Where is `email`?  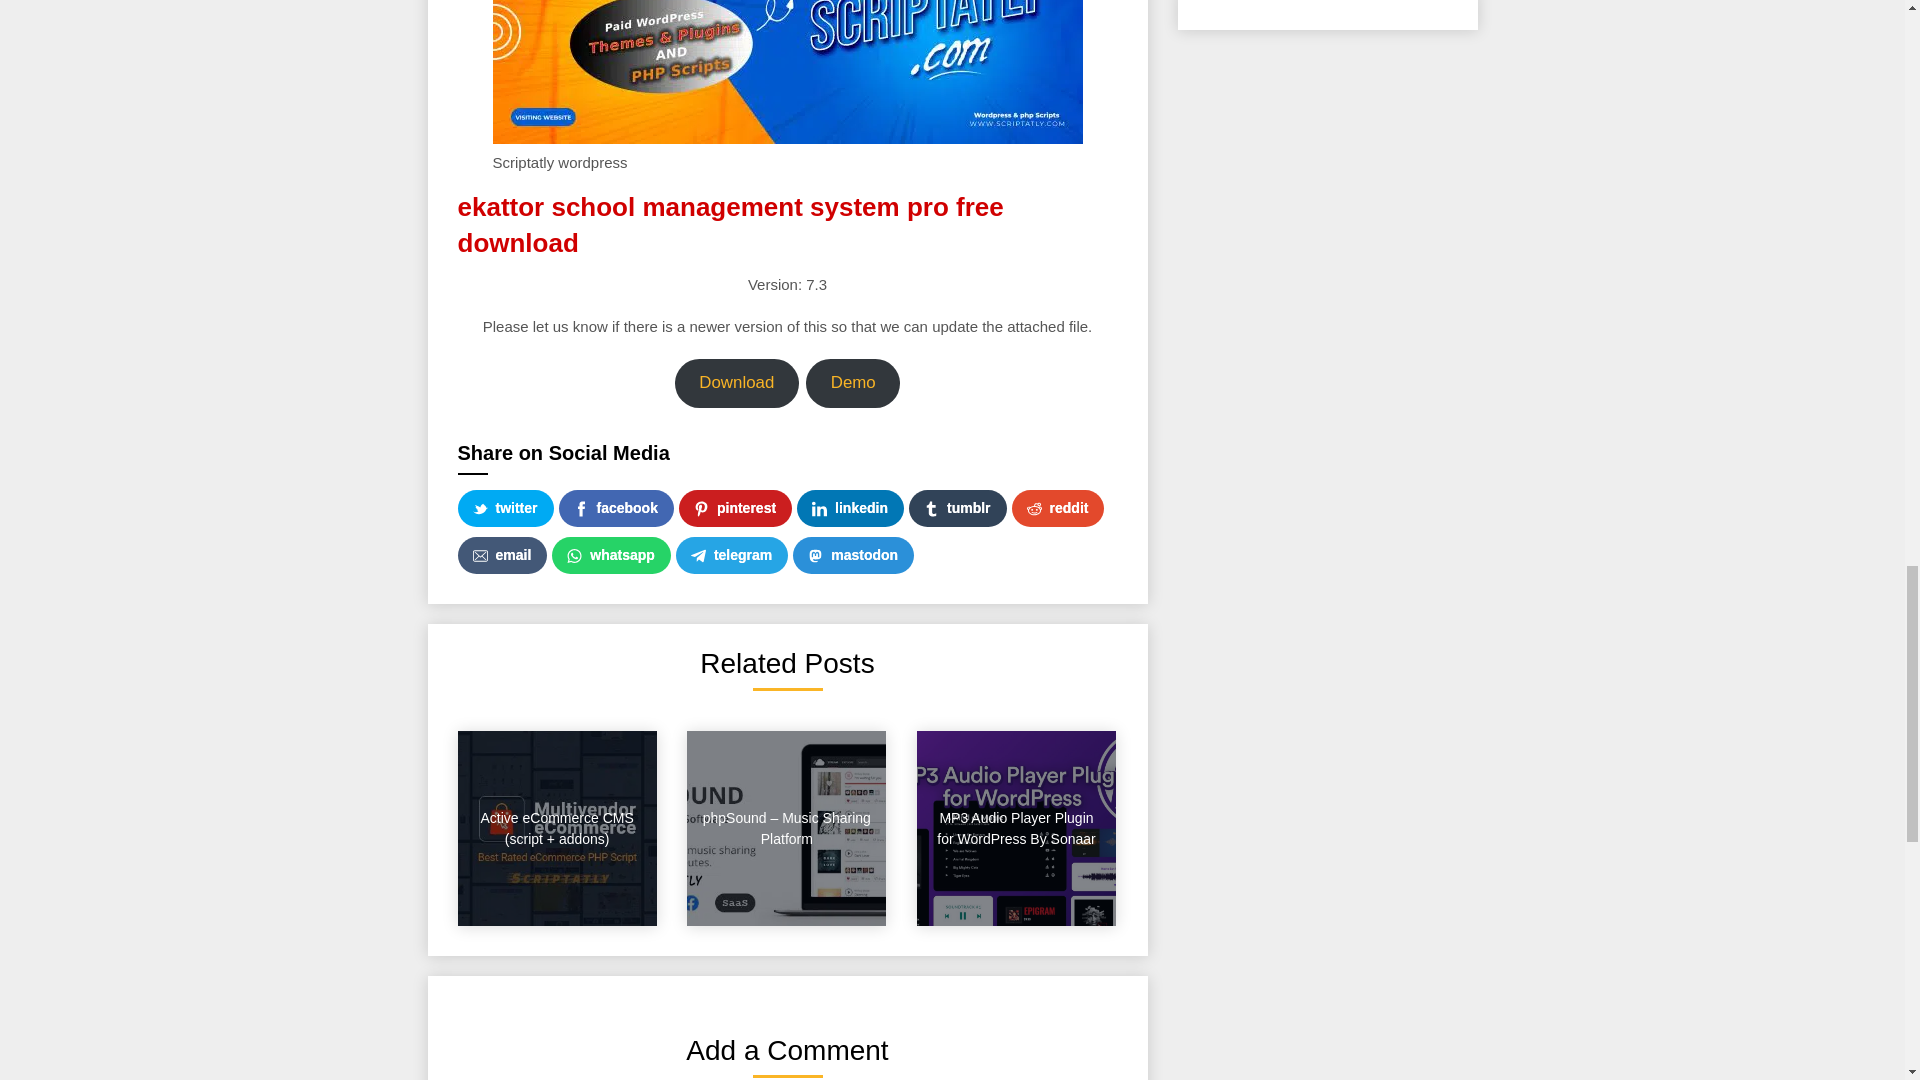
email is located at coordinates (502, 554).